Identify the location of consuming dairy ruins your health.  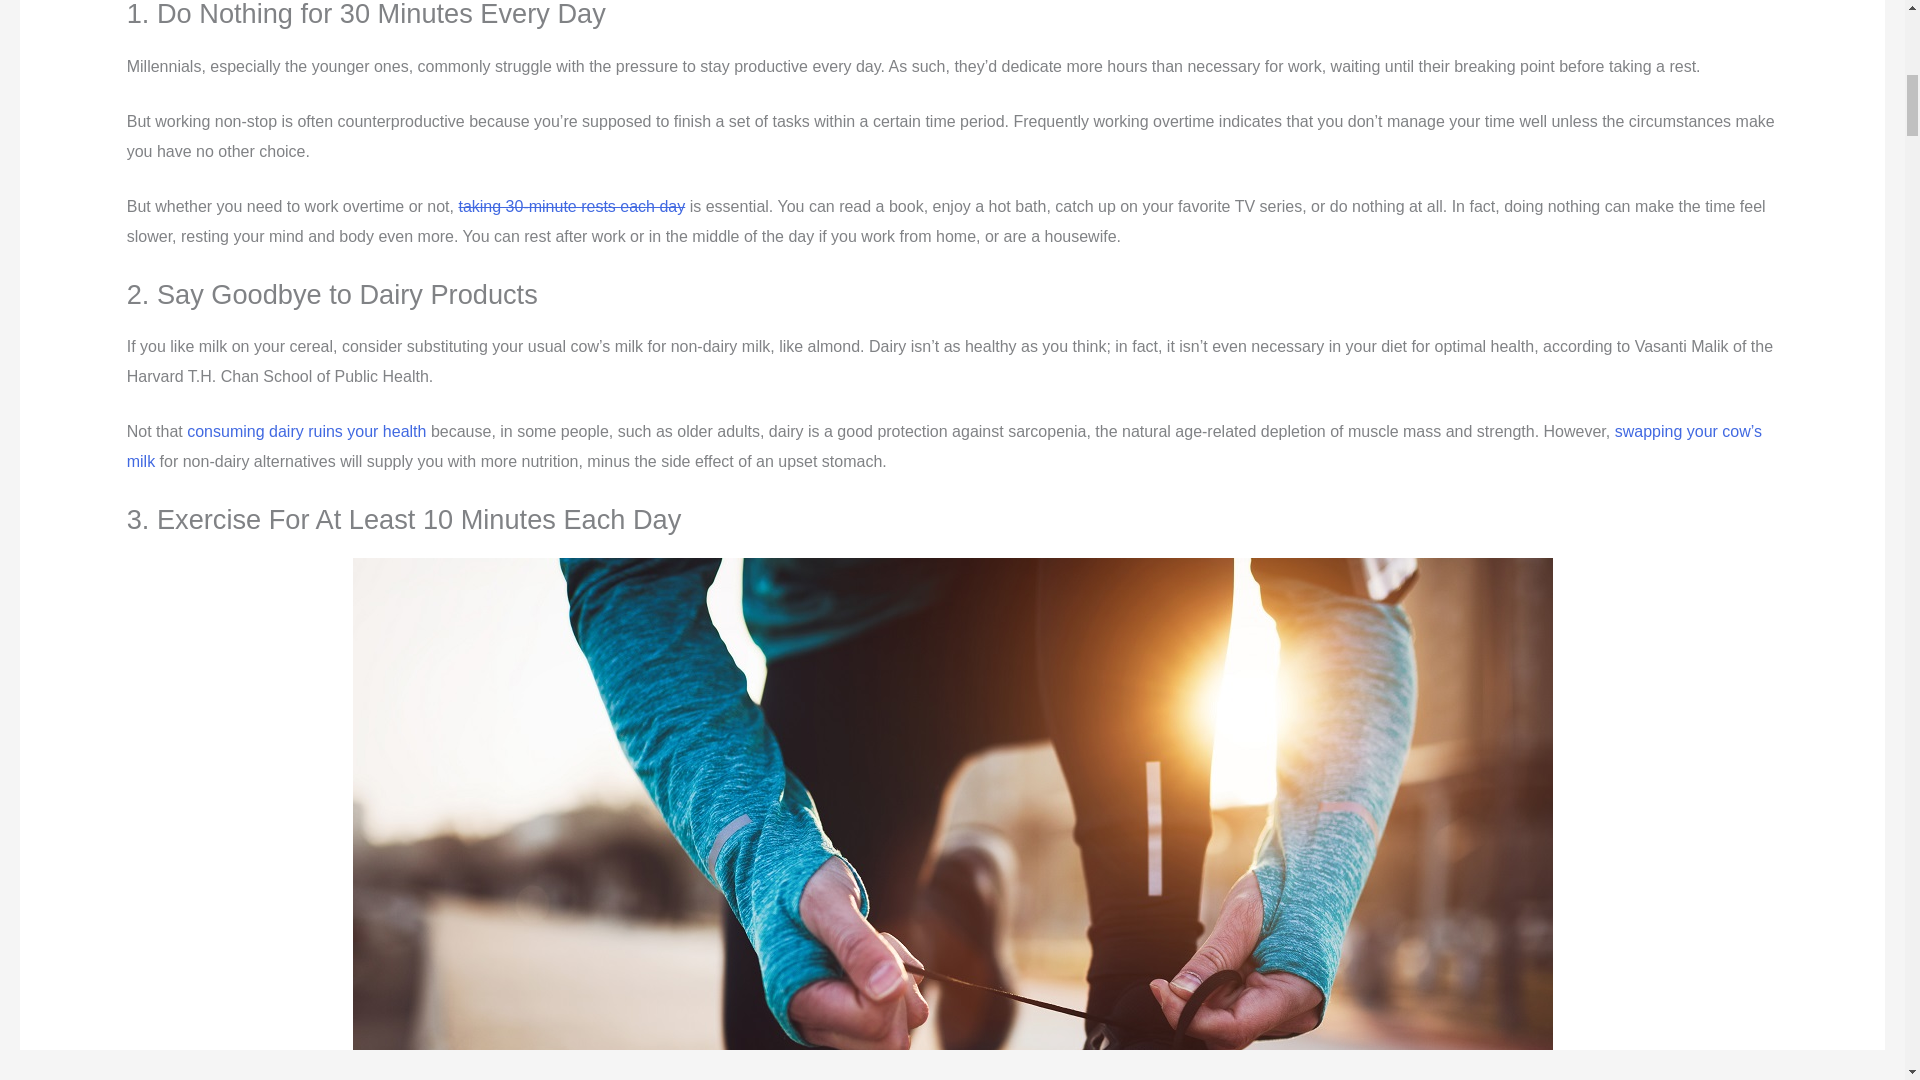
(306, 431).